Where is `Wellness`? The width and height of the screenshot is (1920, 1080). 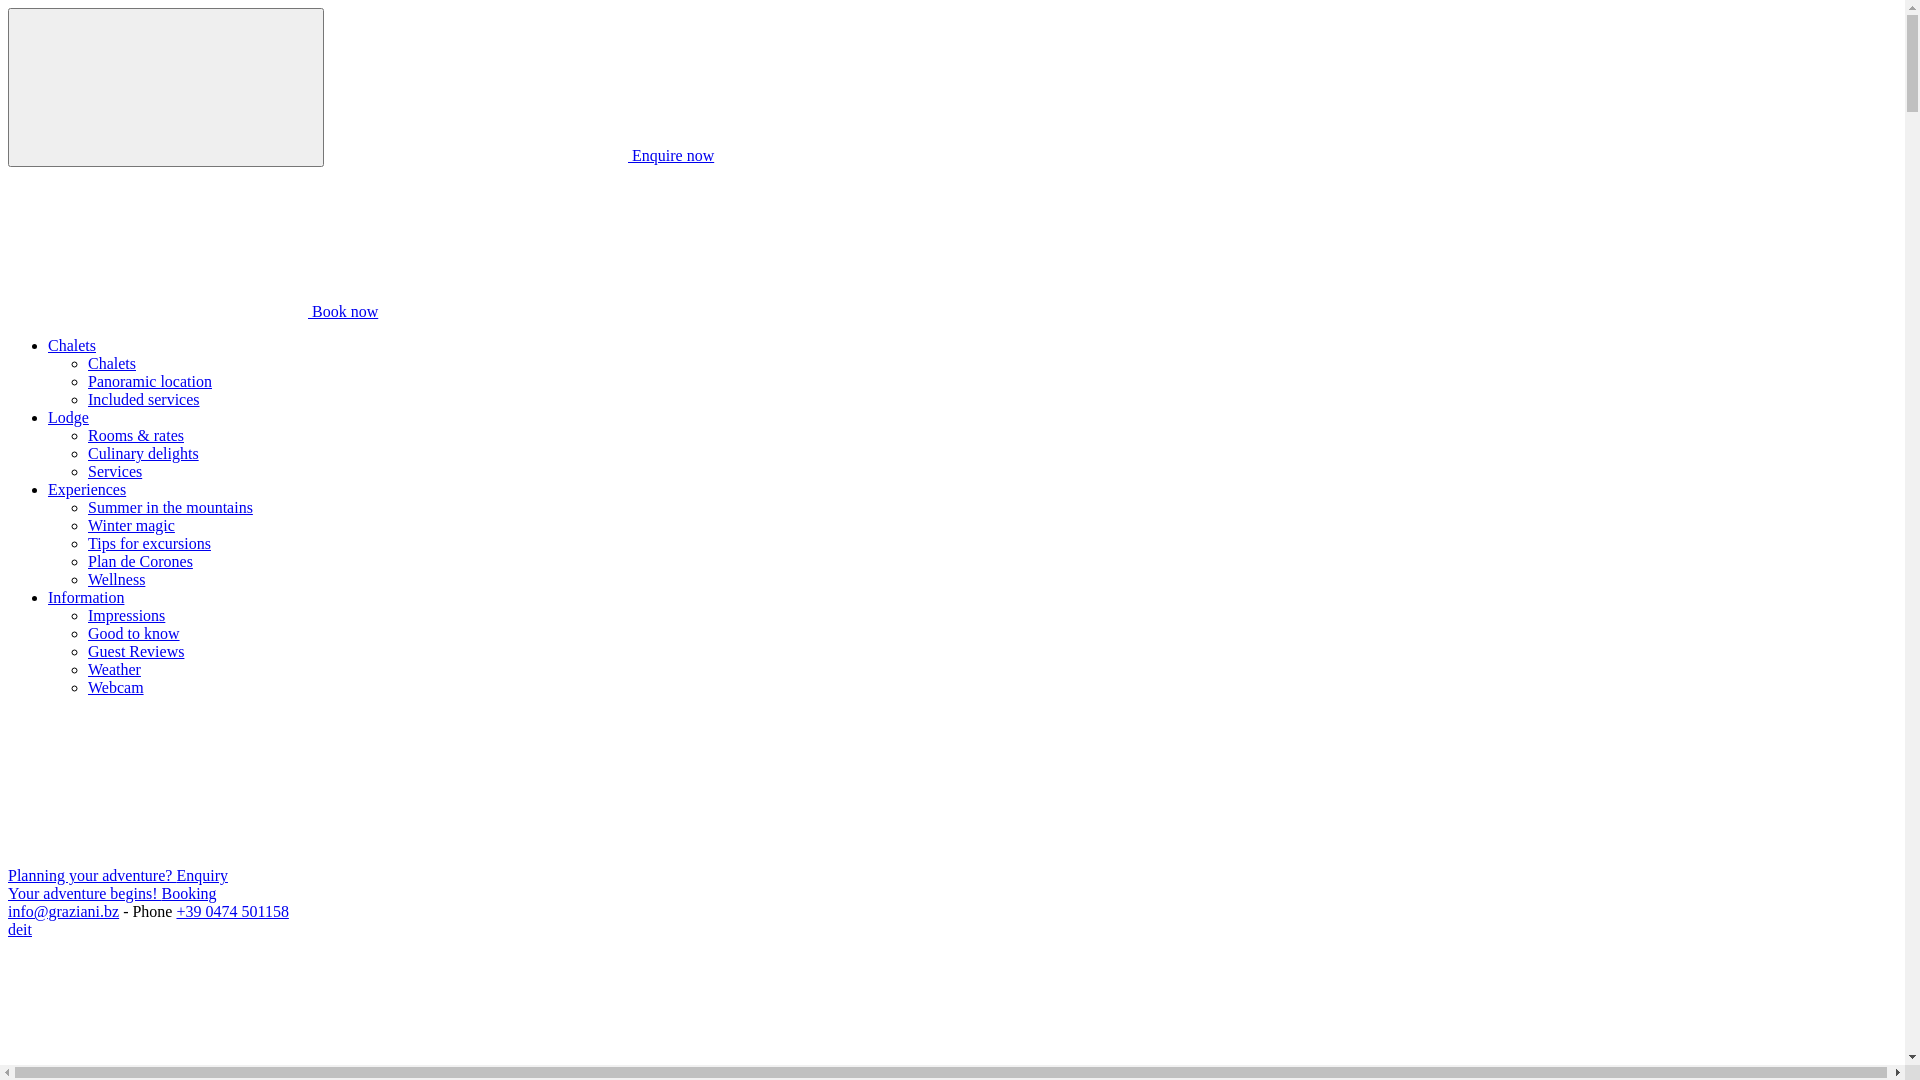
Wellness is located at coordinates (116, 580).